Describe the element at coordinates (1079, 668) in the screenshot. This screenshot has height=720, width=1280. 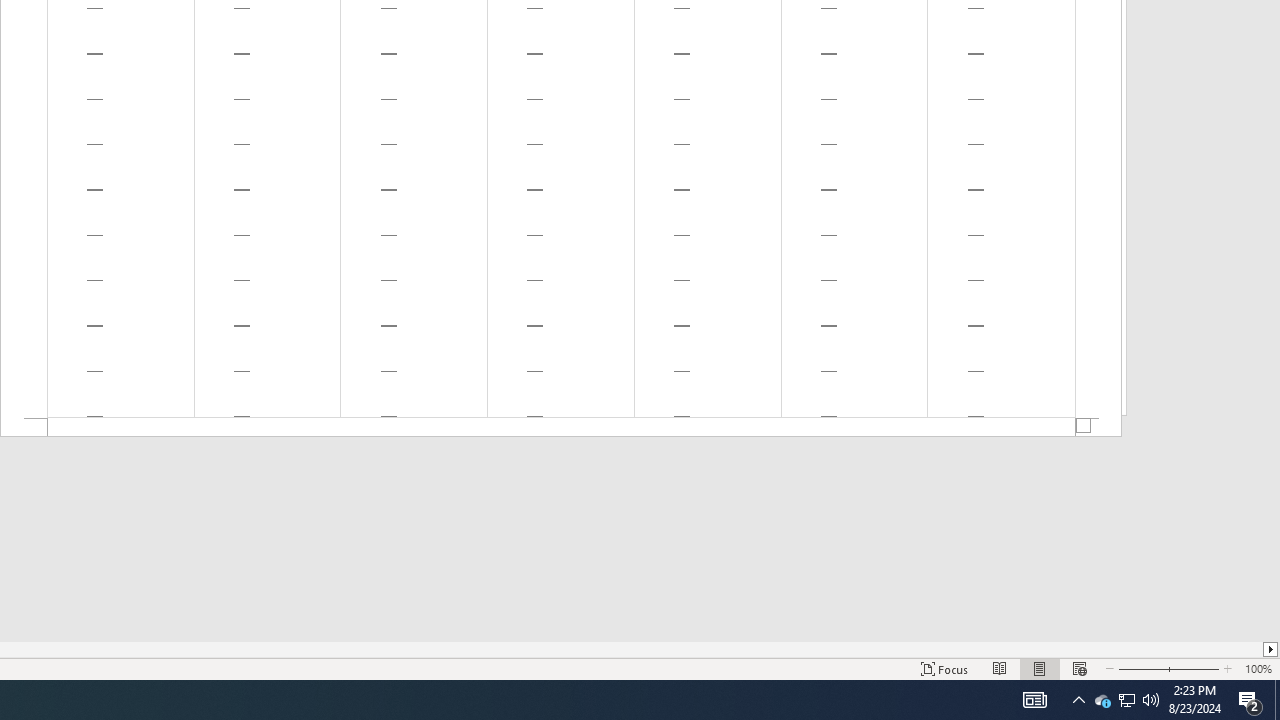
I see `Web Layout` at that location.